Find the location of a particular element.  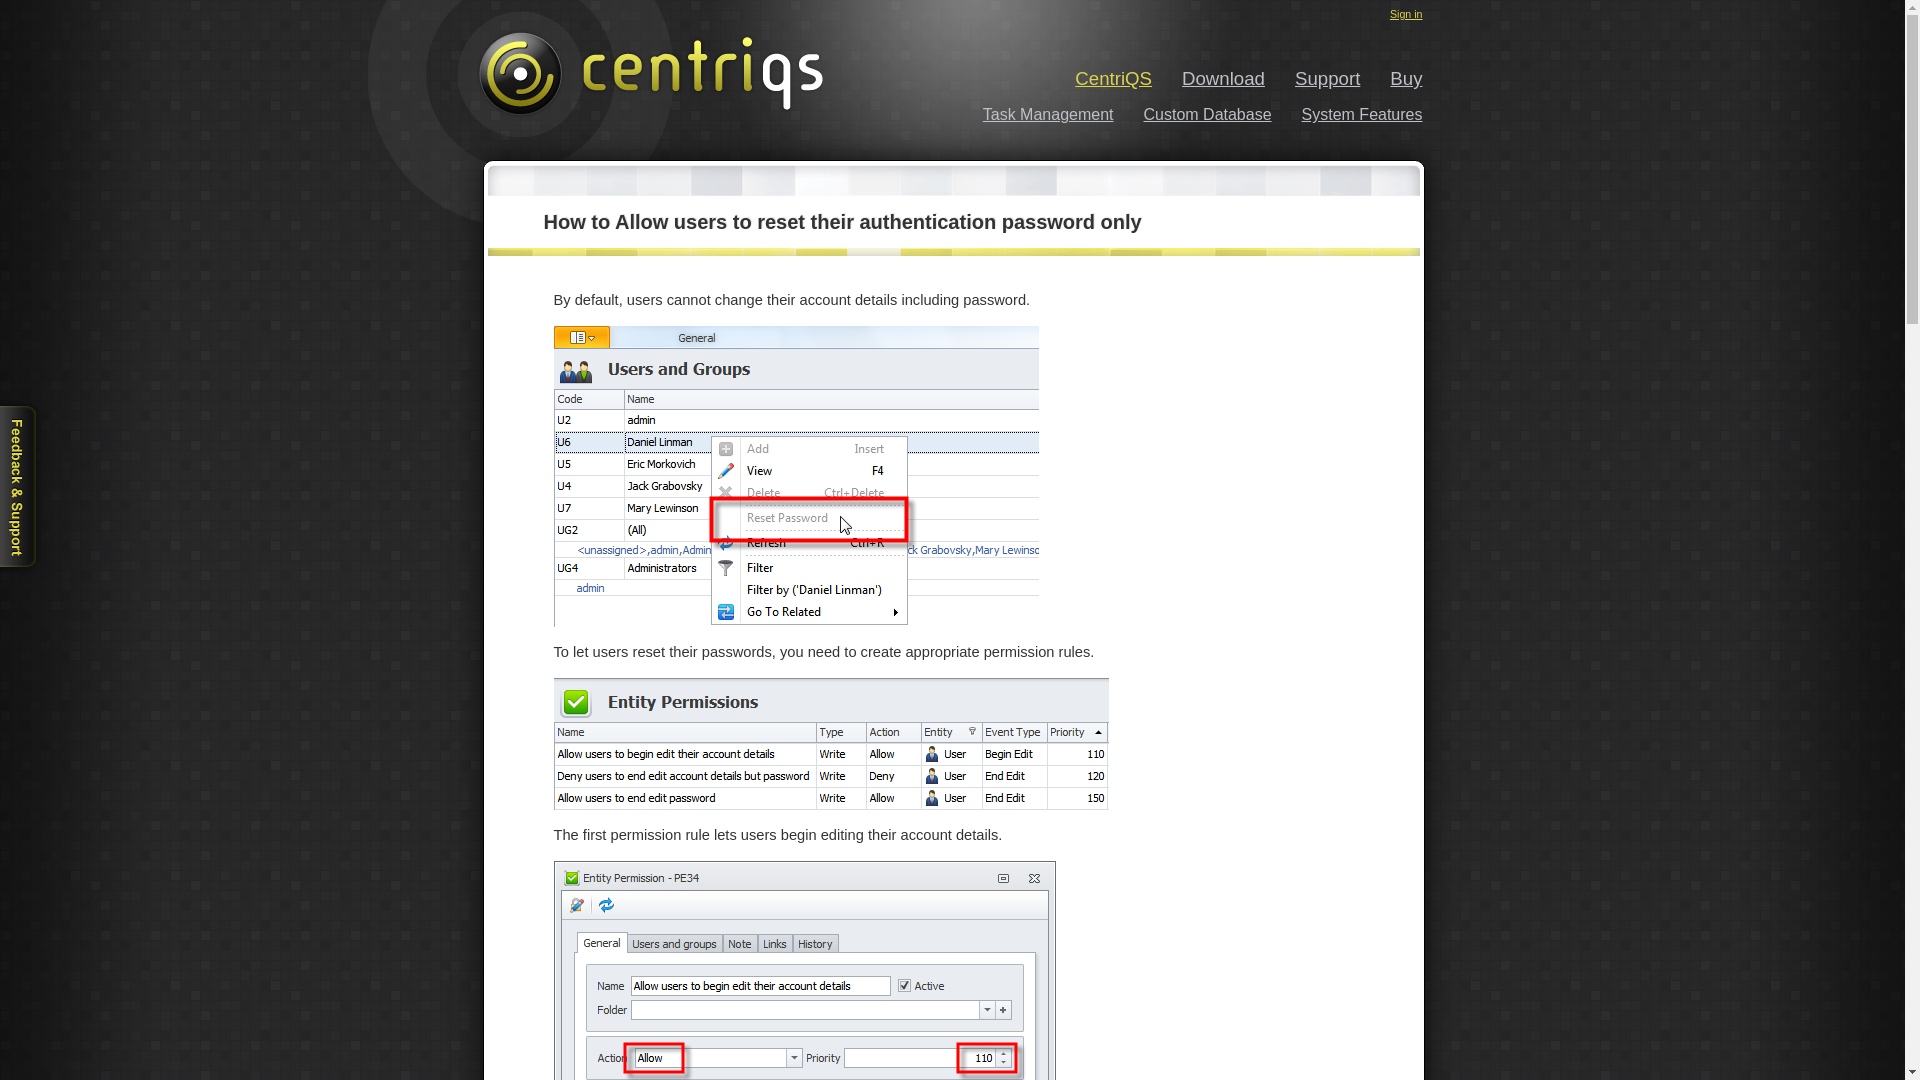

System Features is located at coordinates (1346, 114).